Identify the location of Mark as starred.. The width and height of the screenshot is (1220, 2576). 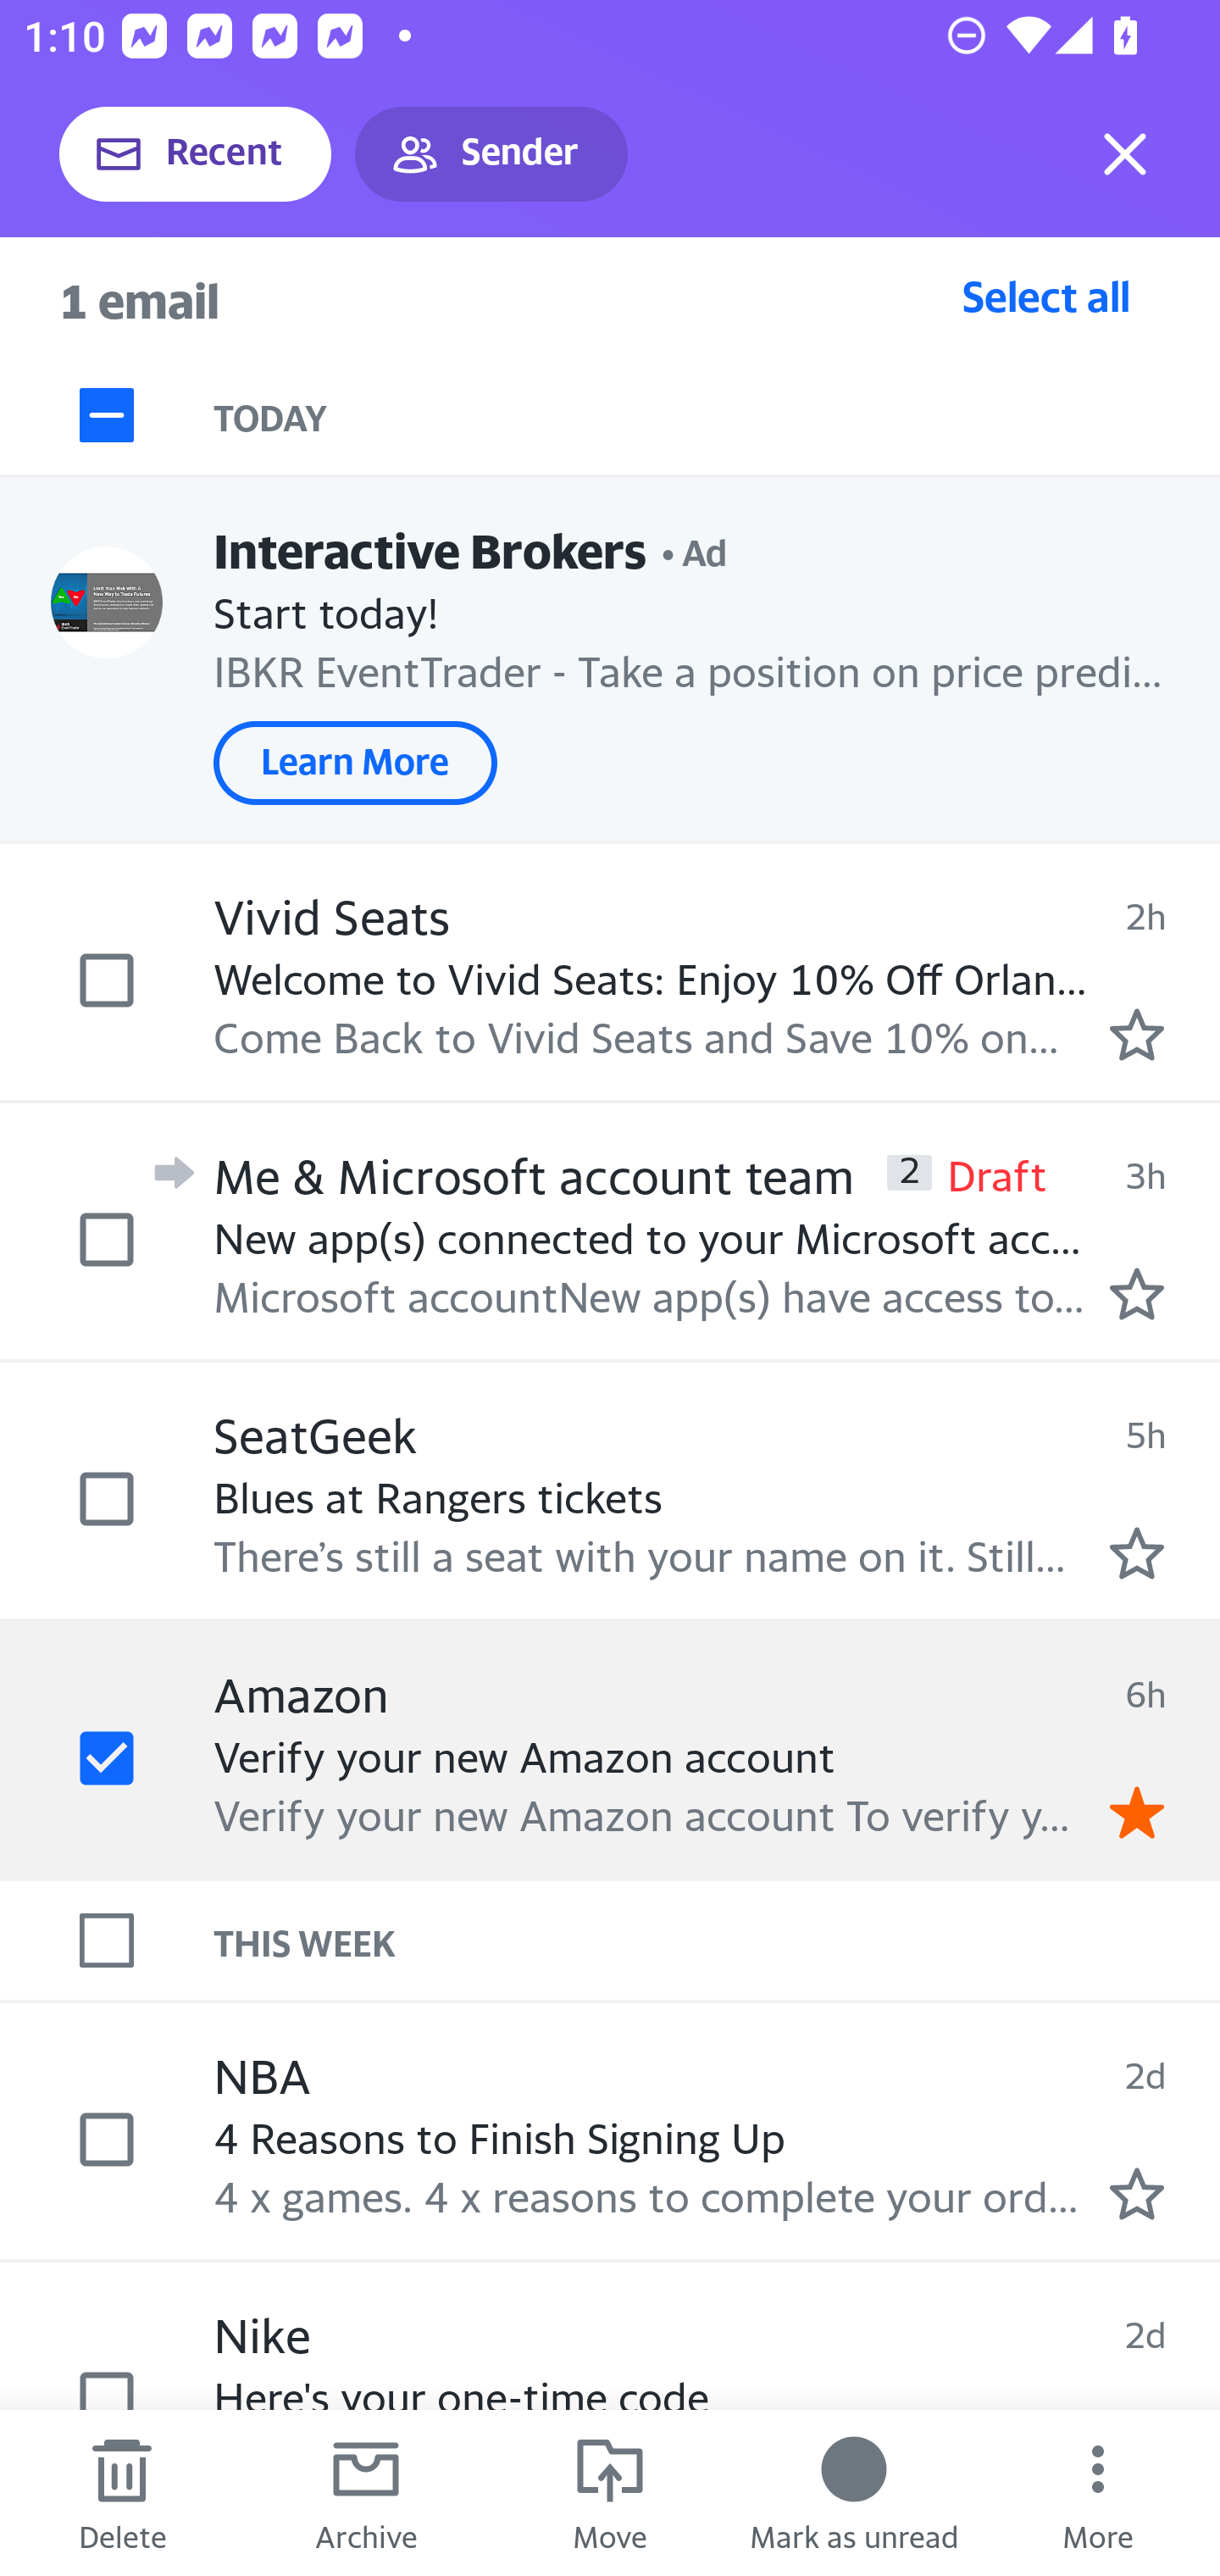
(1137, 1552).